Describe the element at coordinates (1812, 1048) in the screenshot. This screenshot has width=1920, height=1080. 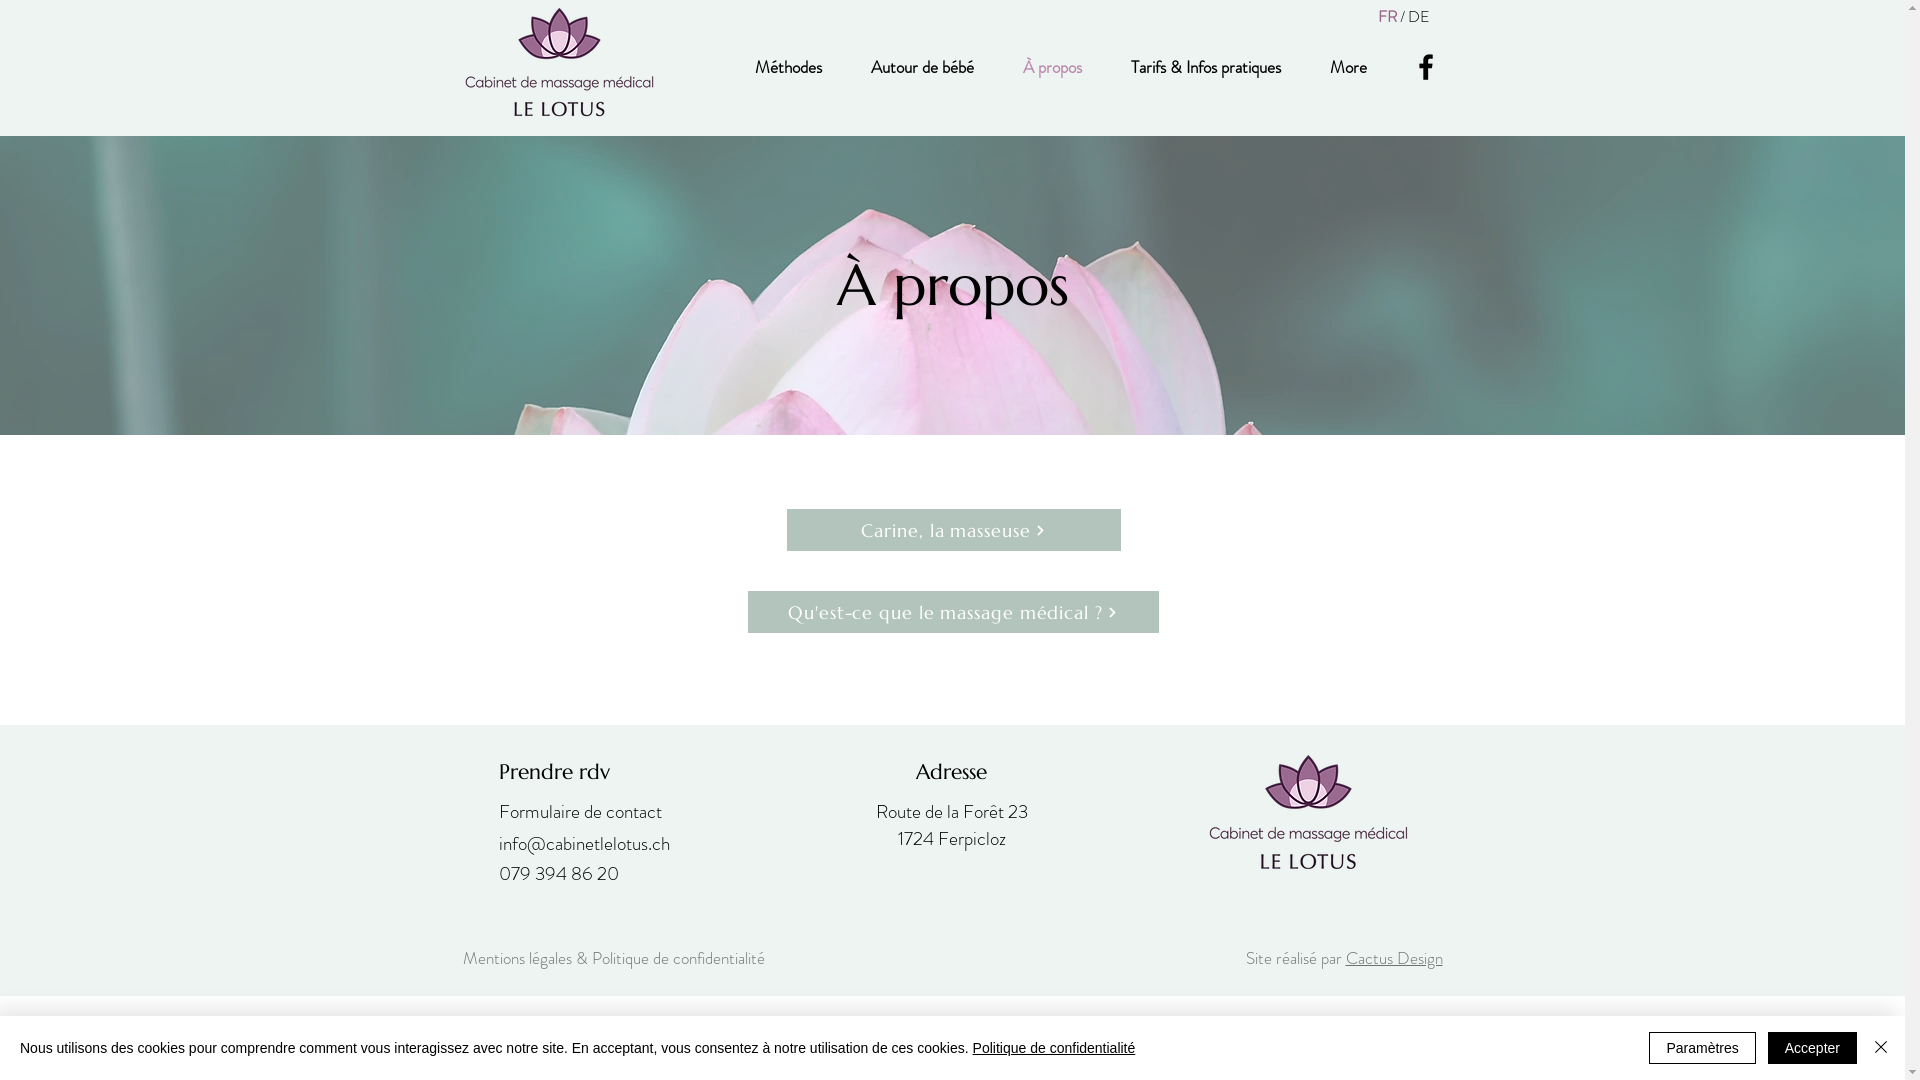
I see `Accepter` at that location.